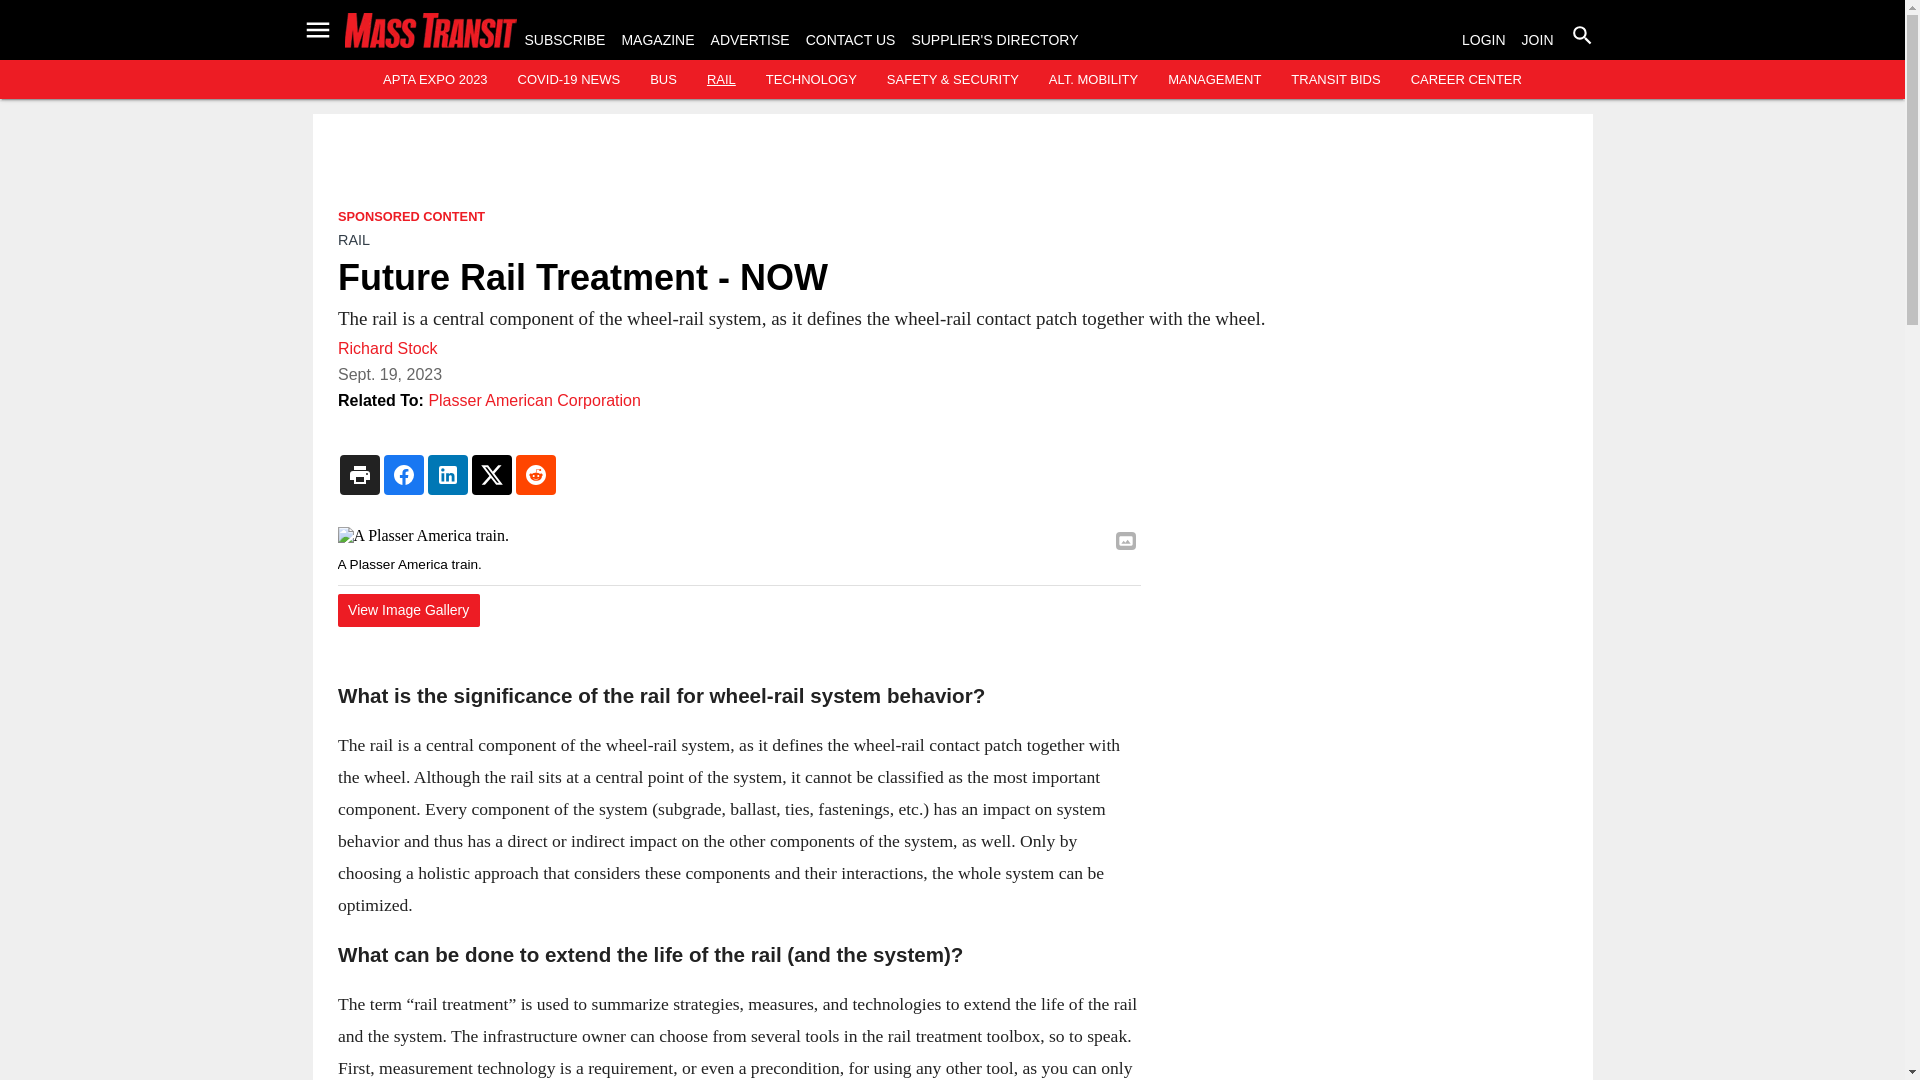 The width and height of the screenshot is (1920, 1080). Describe the element at coordinates (569, 80) in the screenshot. I see `COVID-19 NEWS` at that location.